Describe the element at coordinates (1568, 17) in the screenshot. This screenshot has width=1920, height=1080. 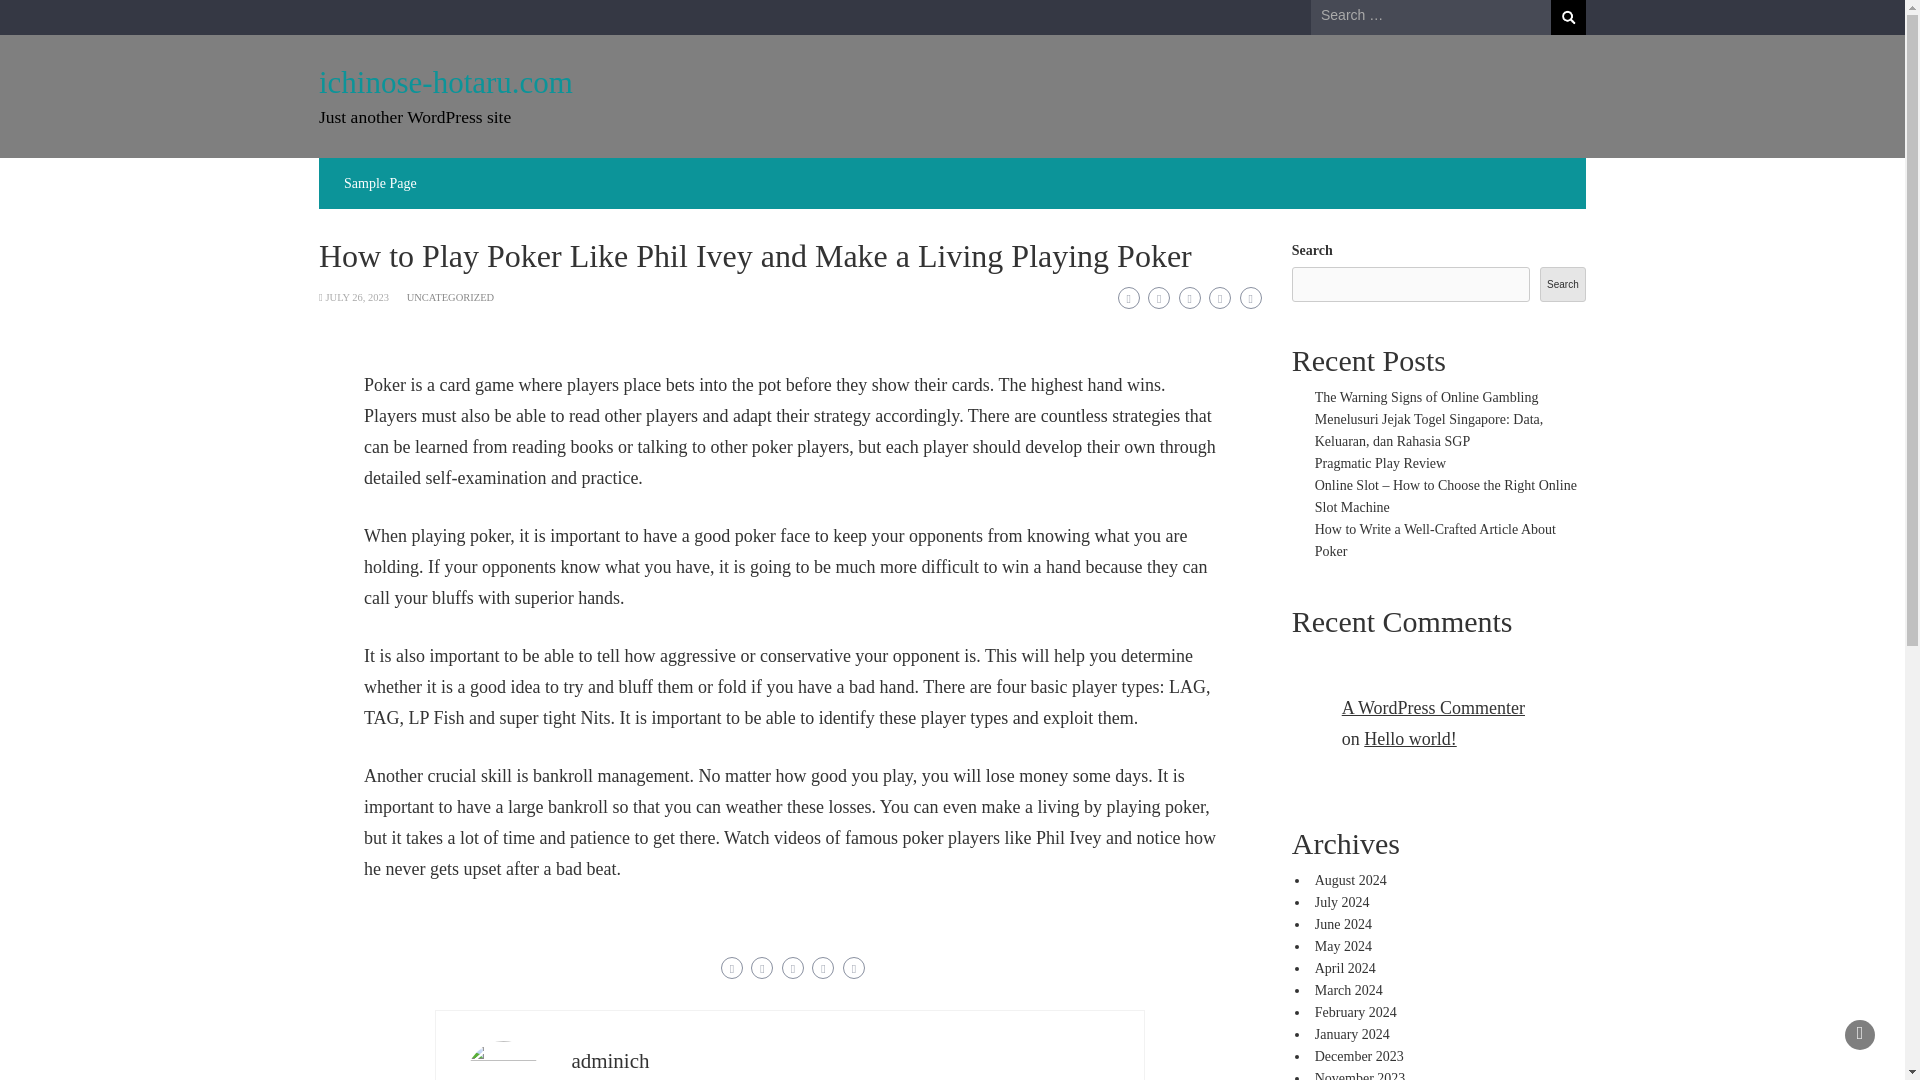
I see `Search` at that location.